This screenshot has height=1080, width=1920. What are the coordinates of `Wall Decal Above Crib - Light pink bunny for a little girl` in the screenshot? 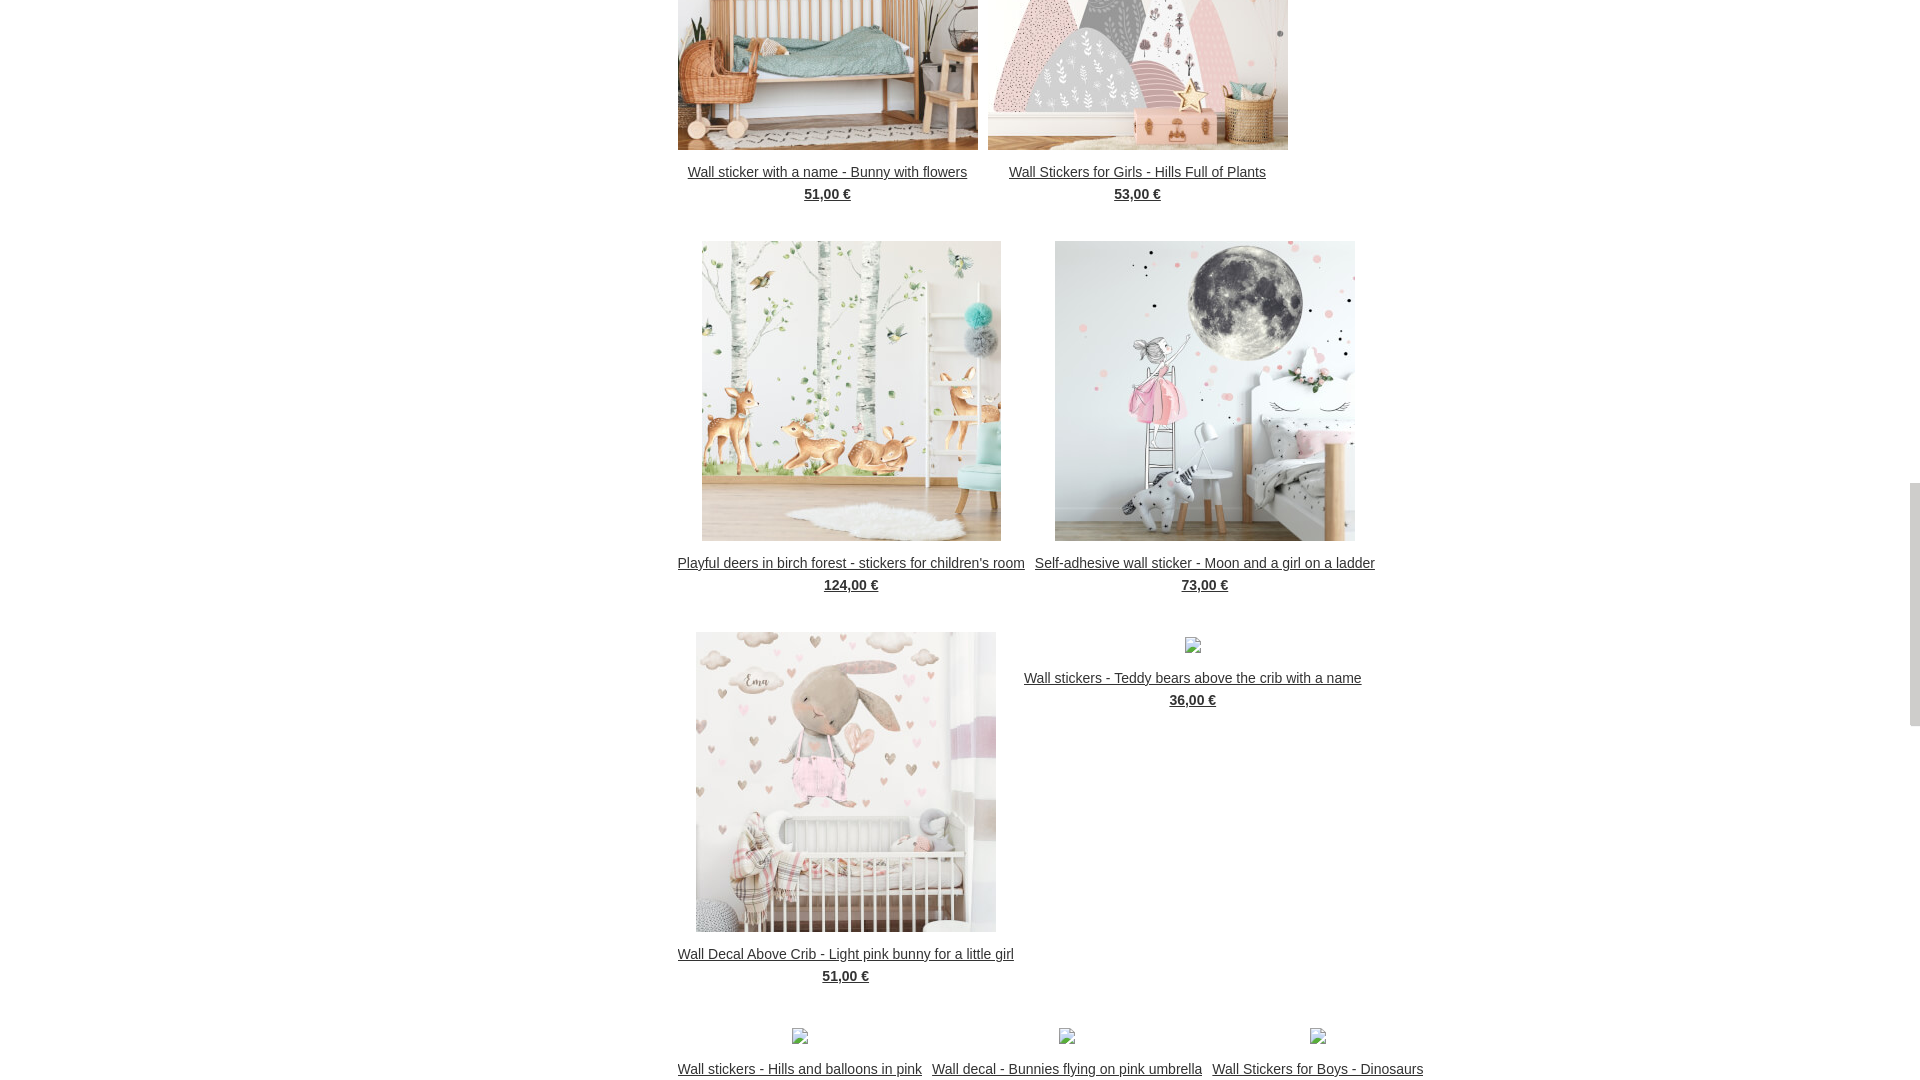 It's located at (845, 952).